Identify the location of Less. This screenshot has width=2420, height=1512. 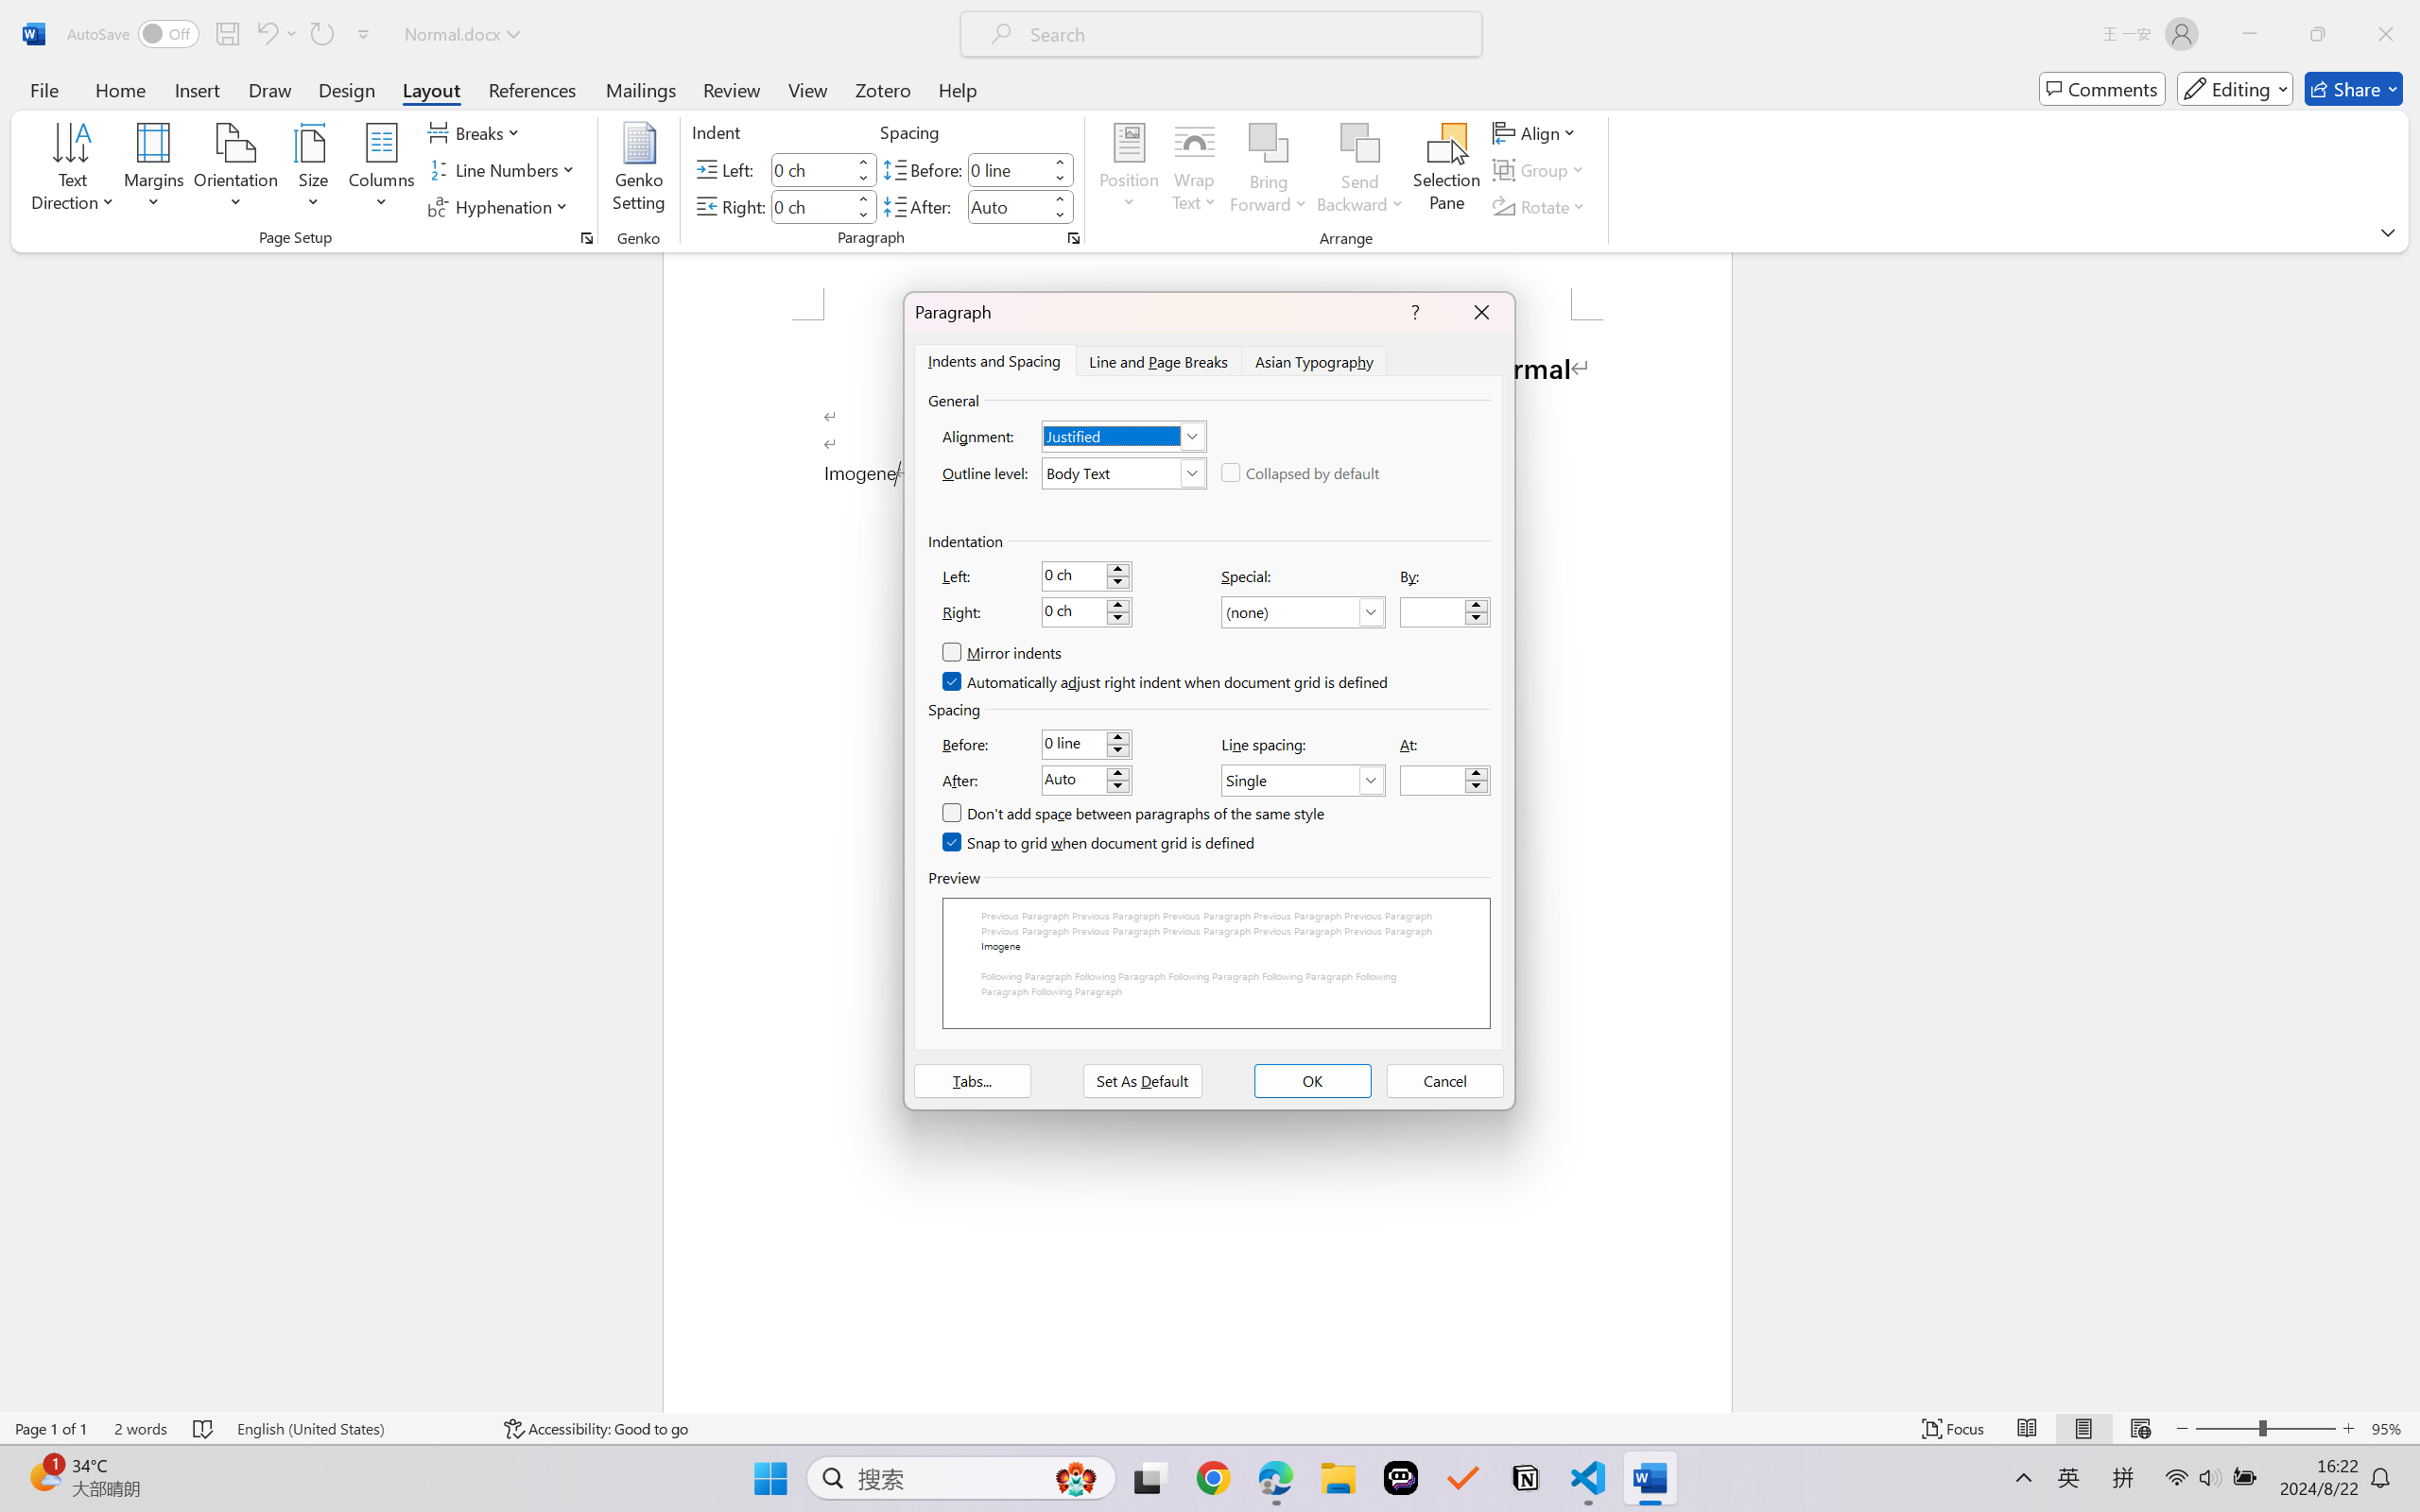
(1060, 215).